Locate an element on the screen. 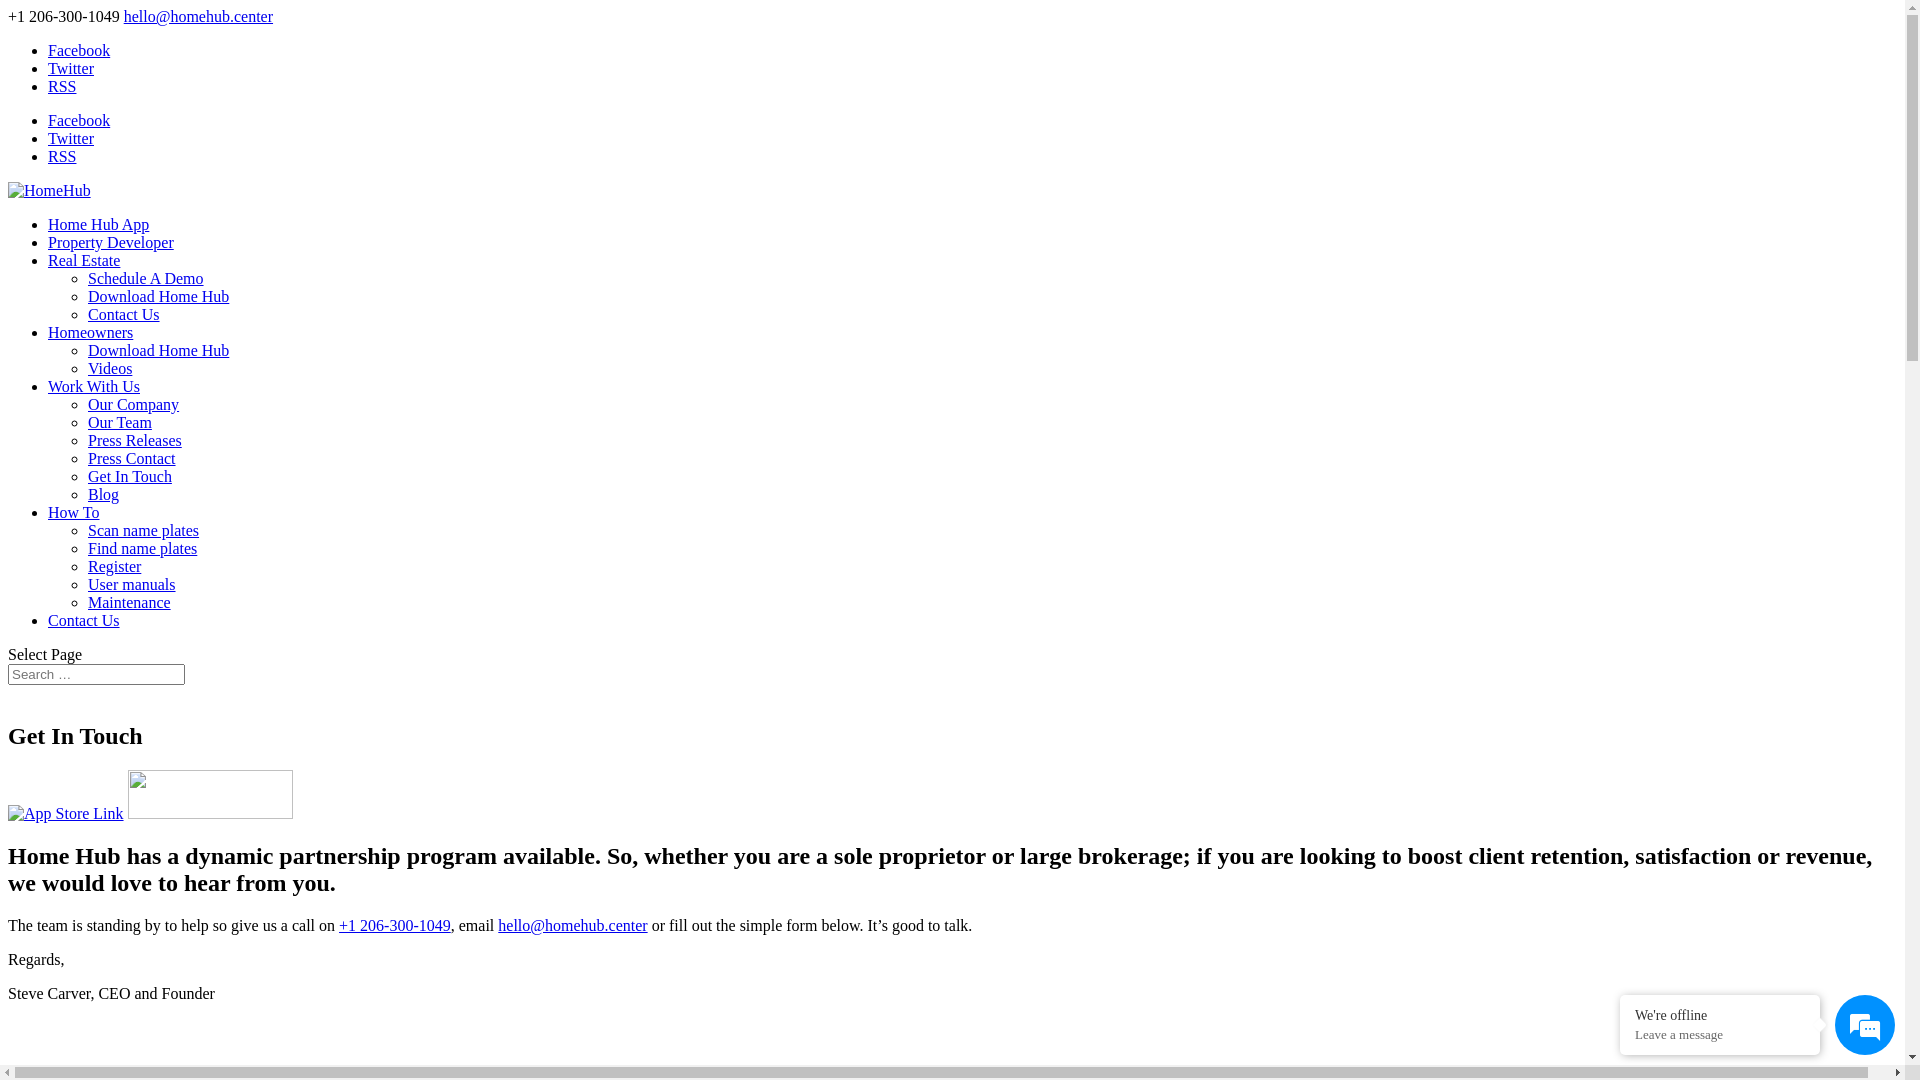 Image resolution: width=1920 pixels, height=1080 pixels. Our Team is located at coordinates (120, 422).